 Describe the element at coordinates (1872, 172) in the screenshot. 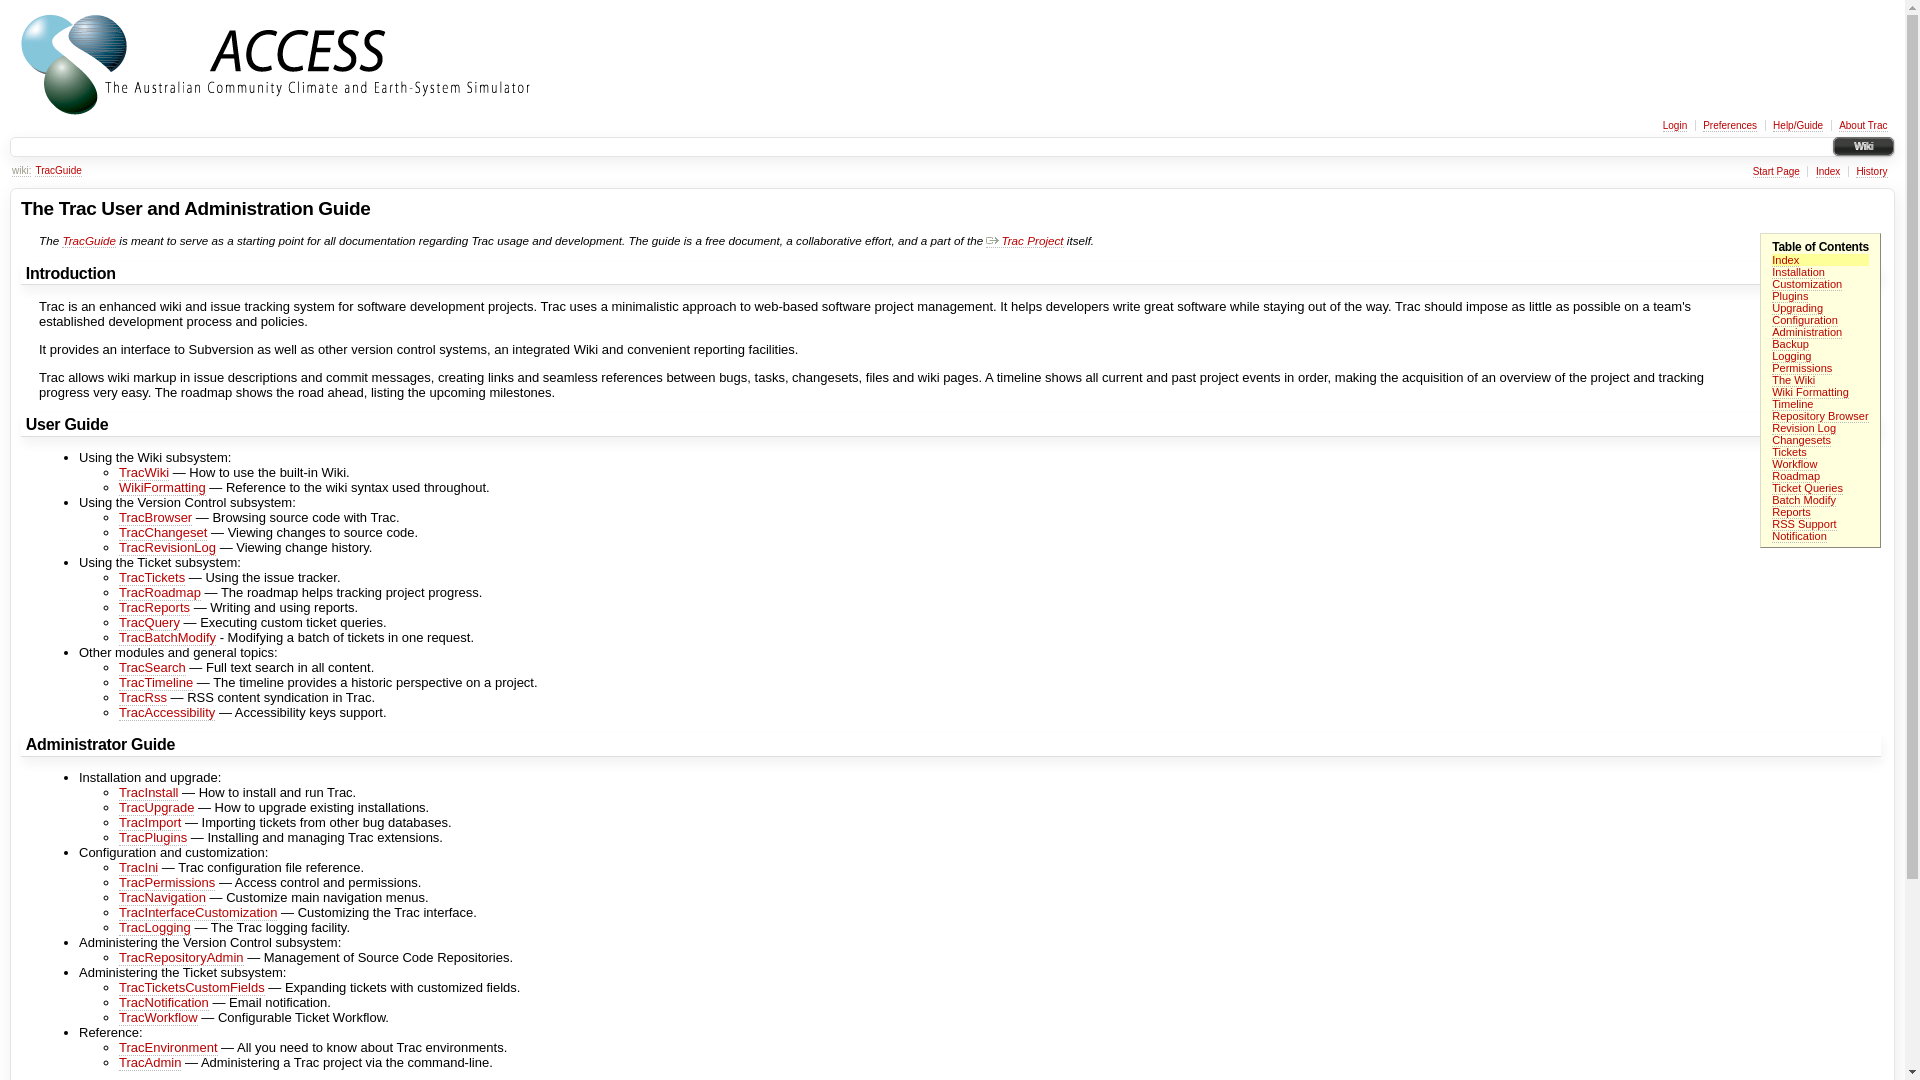

I see `History` at that location.